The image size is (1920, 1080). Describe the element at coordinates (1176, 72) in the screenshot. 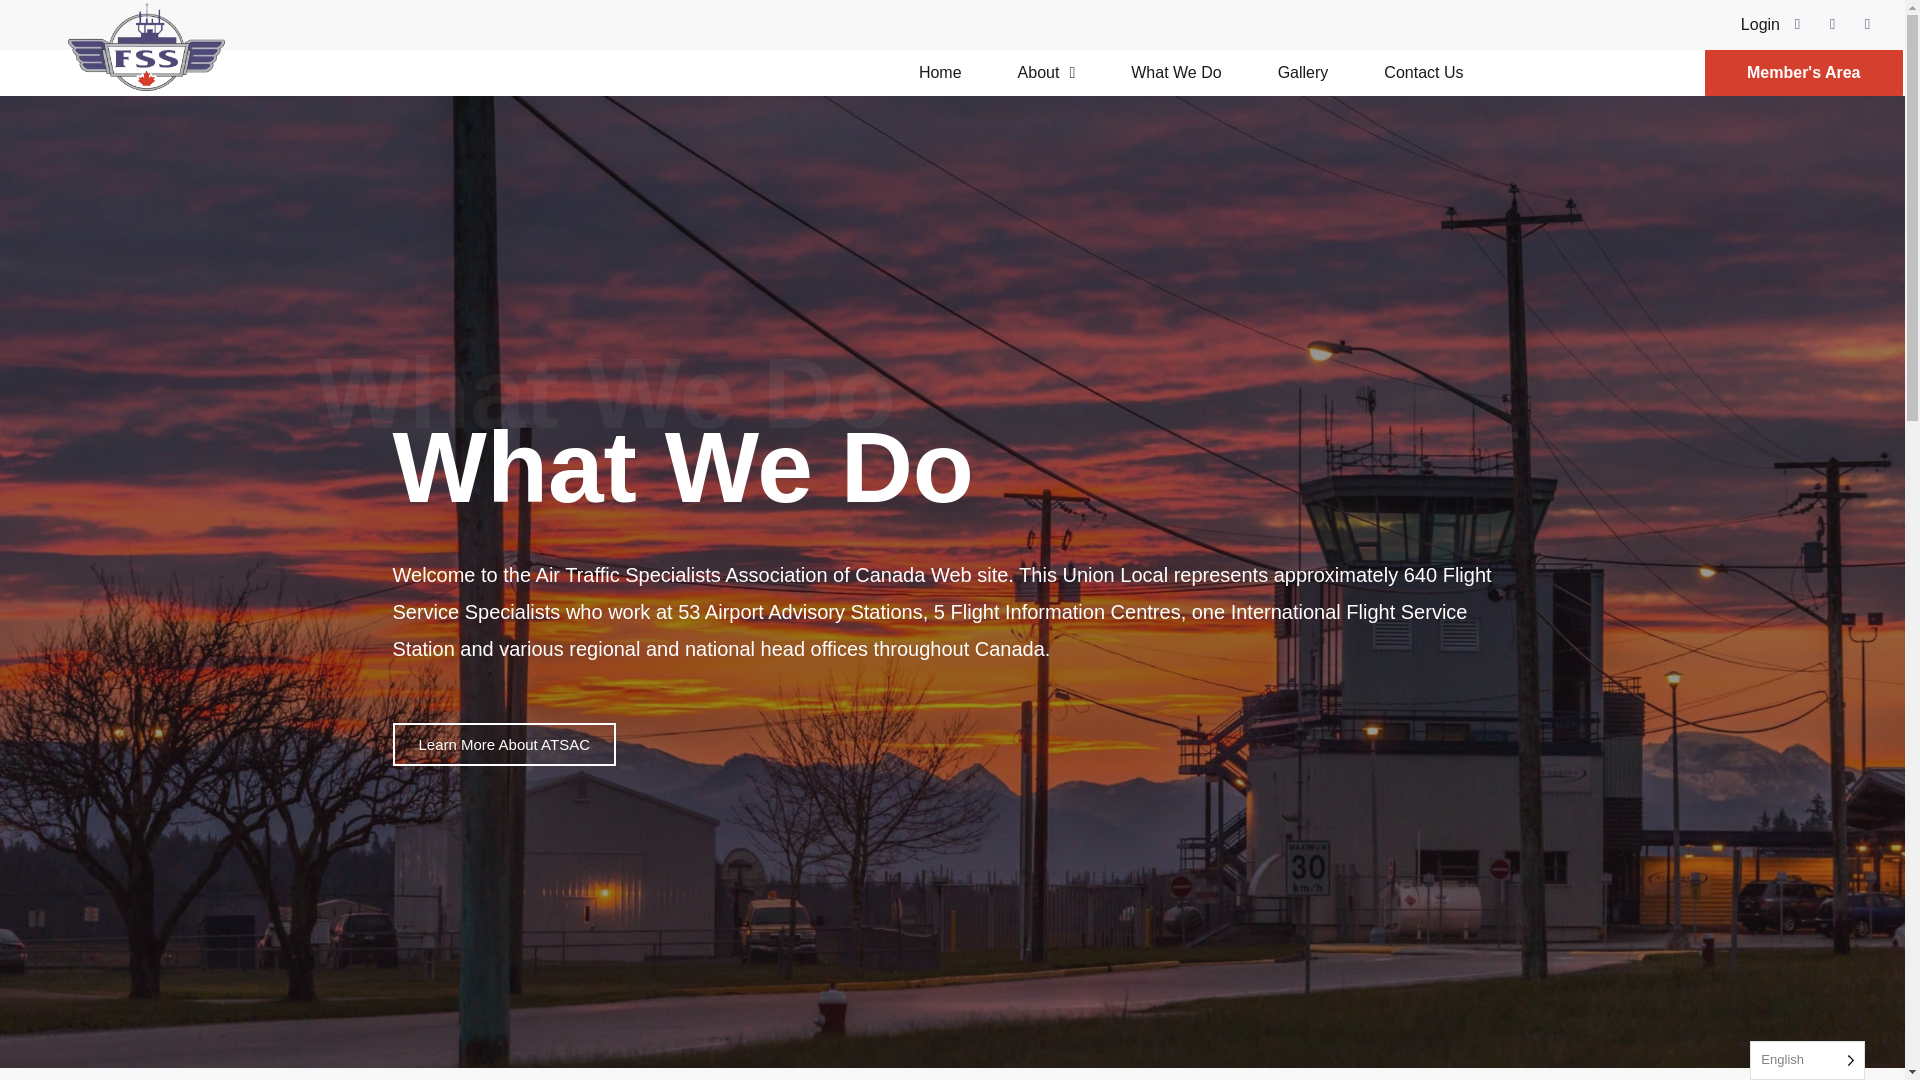

I see `What We Do` at that location.